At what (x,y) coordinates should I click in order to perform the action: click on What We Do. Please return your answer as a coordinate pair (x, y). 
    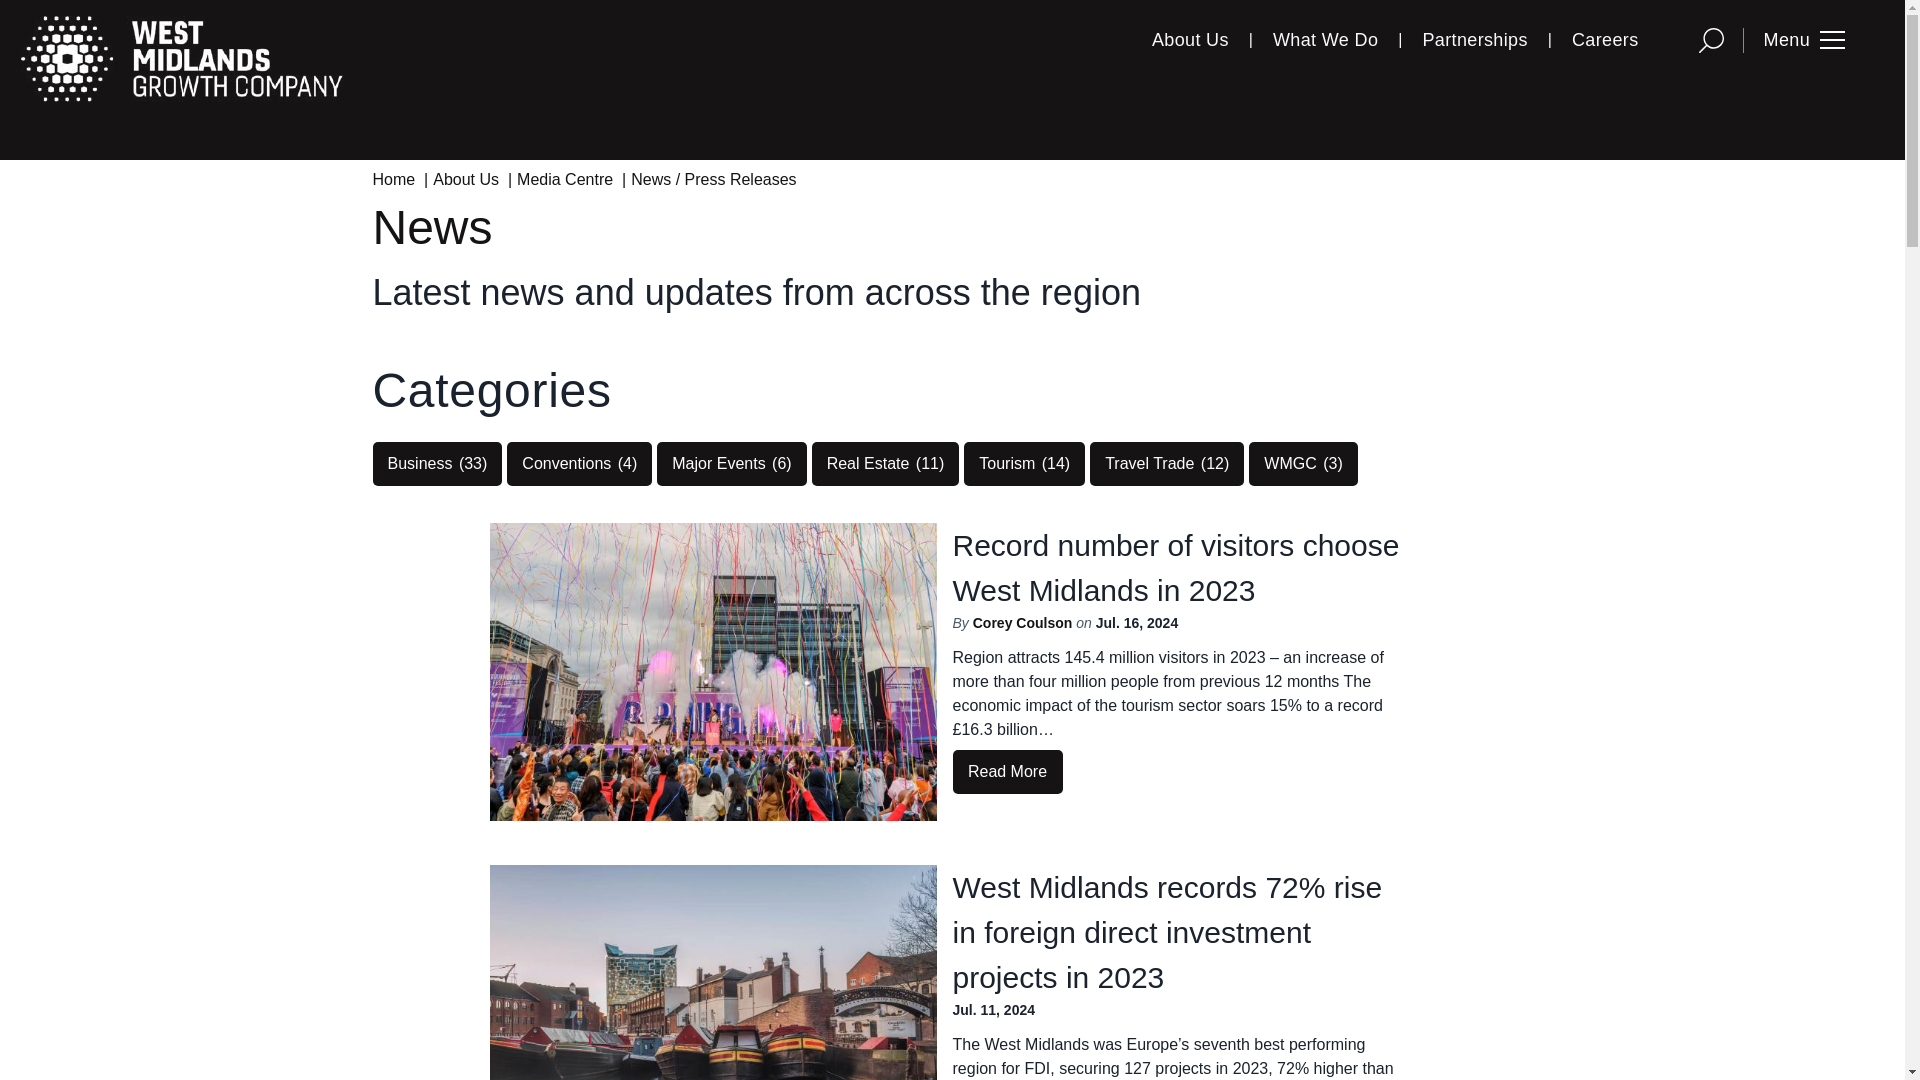
    Looking at the image, I should click on (1325, 40).